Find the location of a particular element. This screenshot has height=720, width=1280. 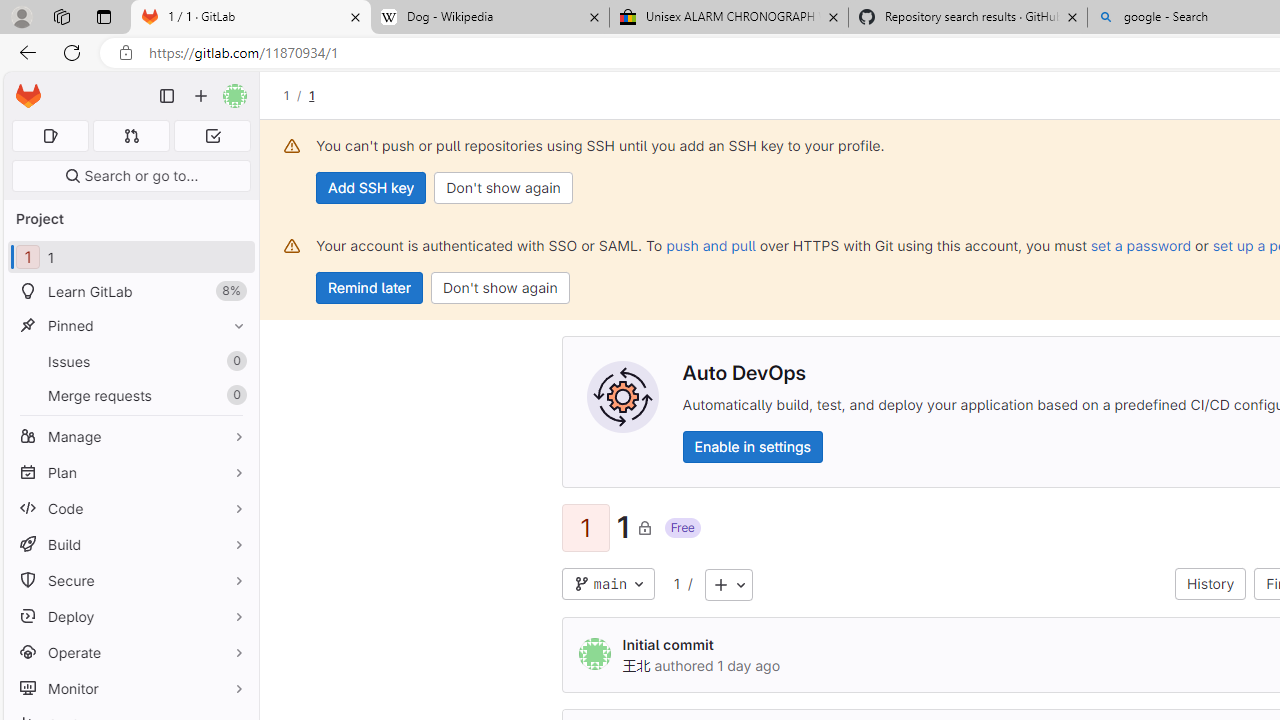

Unpin Merge requests is located at coordinates (234, 396).